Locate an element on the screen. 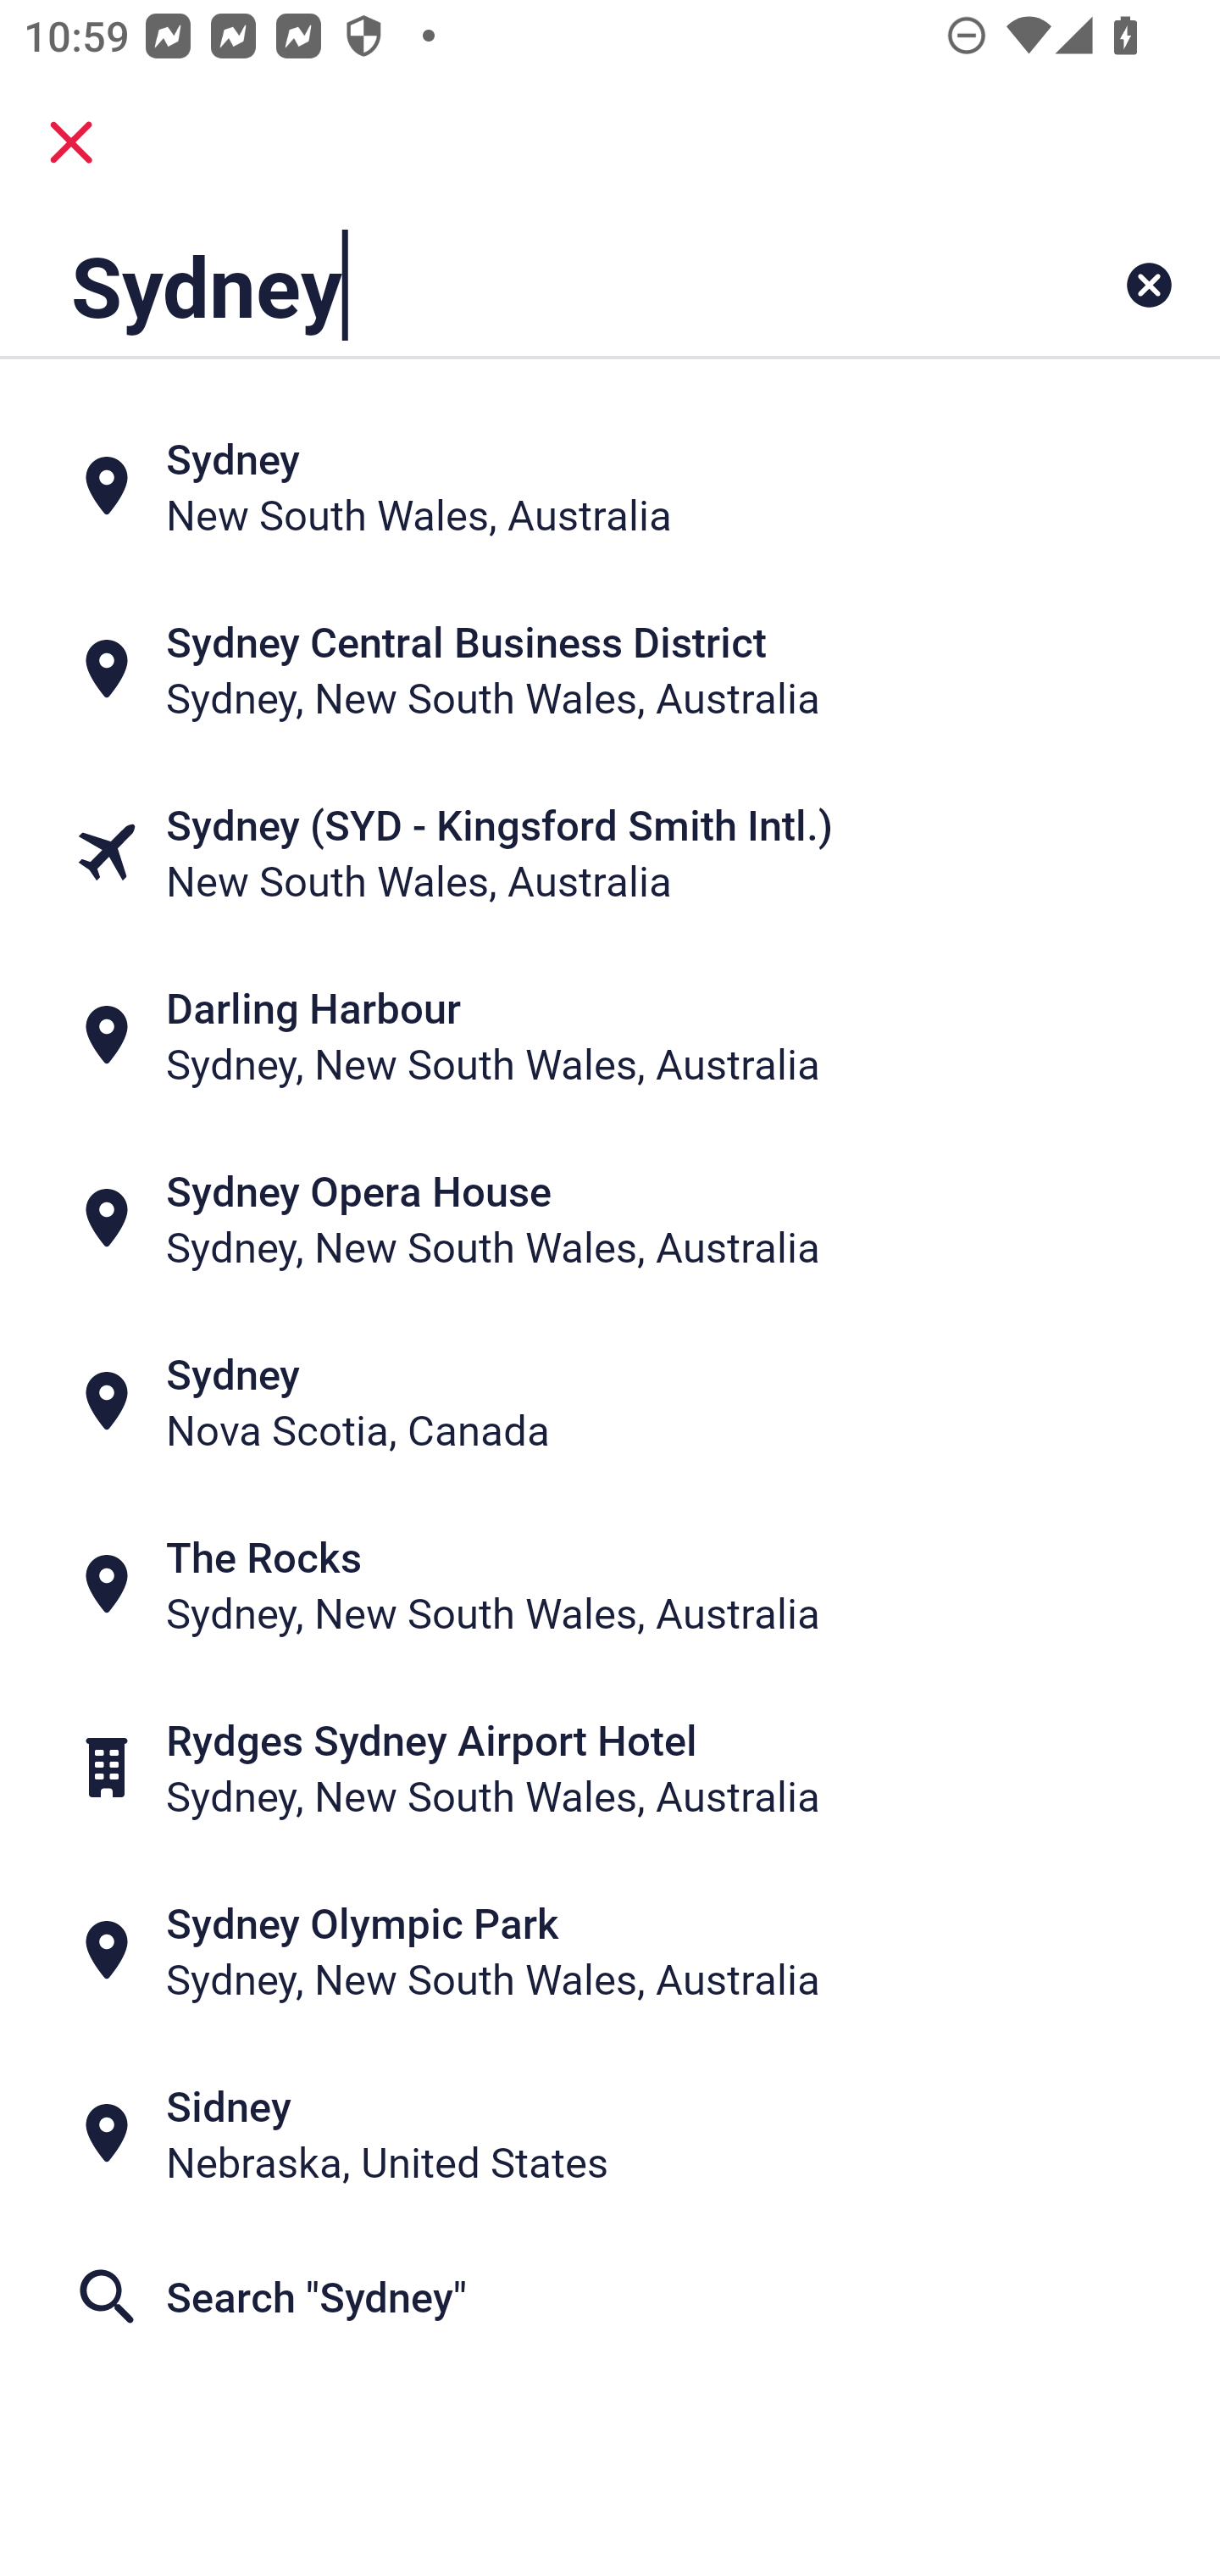  Darling Harbour Sydney, New South Wales, Australia is located at coordinates (610, 1035).